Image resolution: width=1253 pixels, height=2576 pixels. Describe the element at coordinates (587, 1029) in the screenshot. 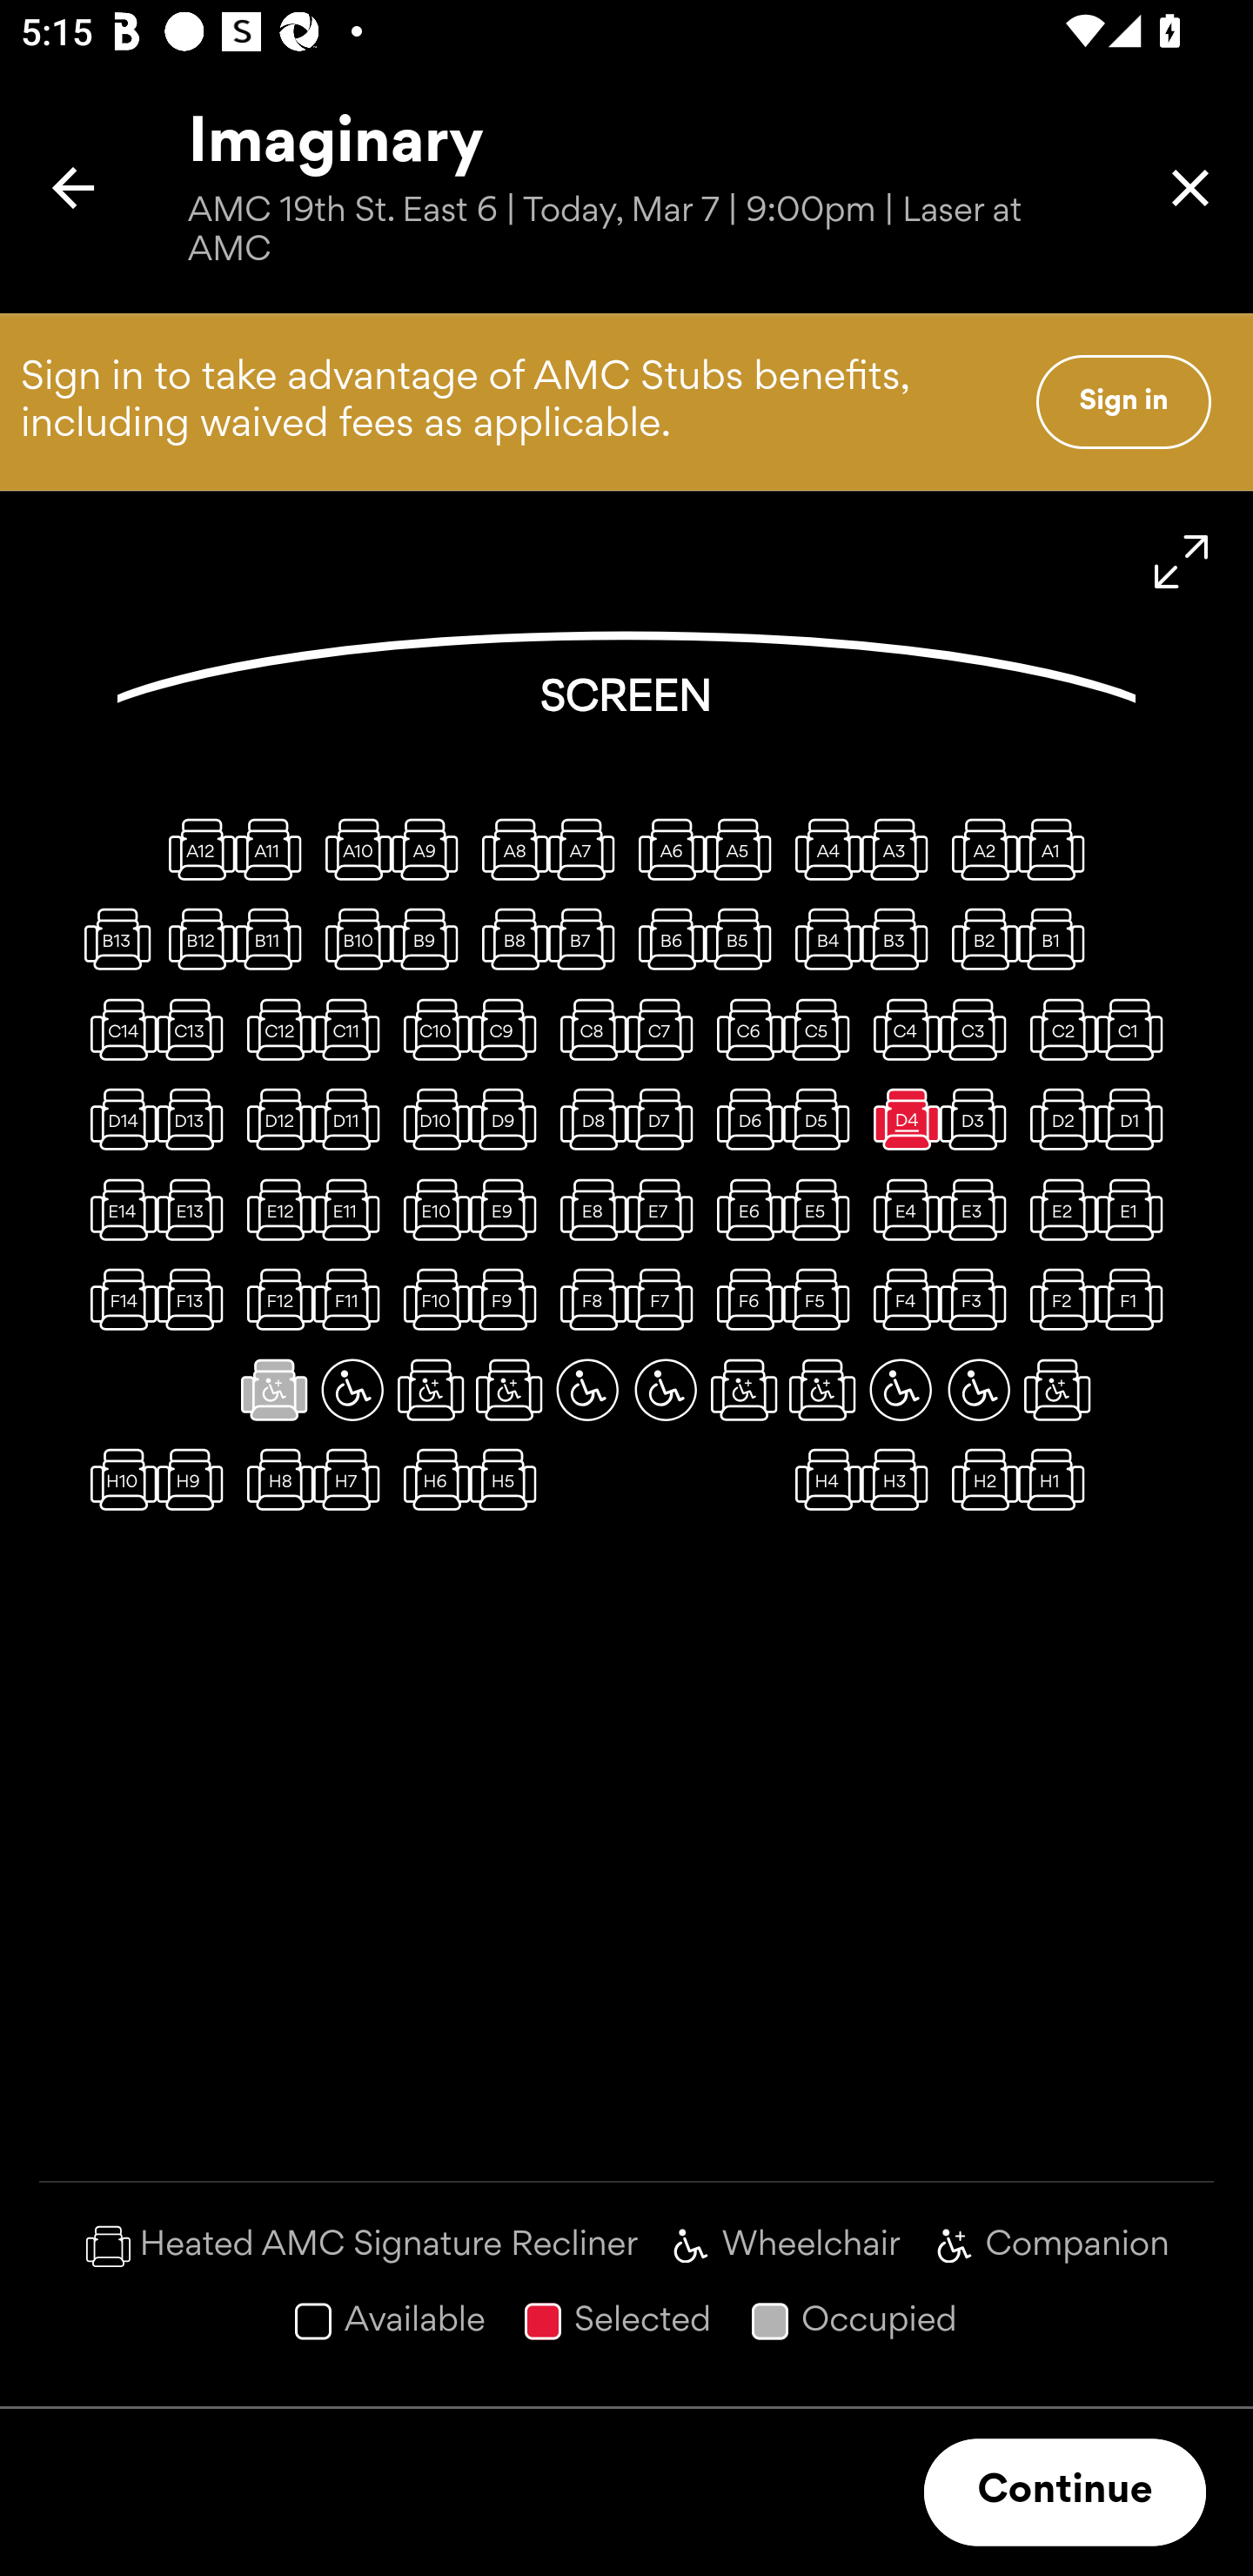

I see `C8, Regular seat, available` at that location.